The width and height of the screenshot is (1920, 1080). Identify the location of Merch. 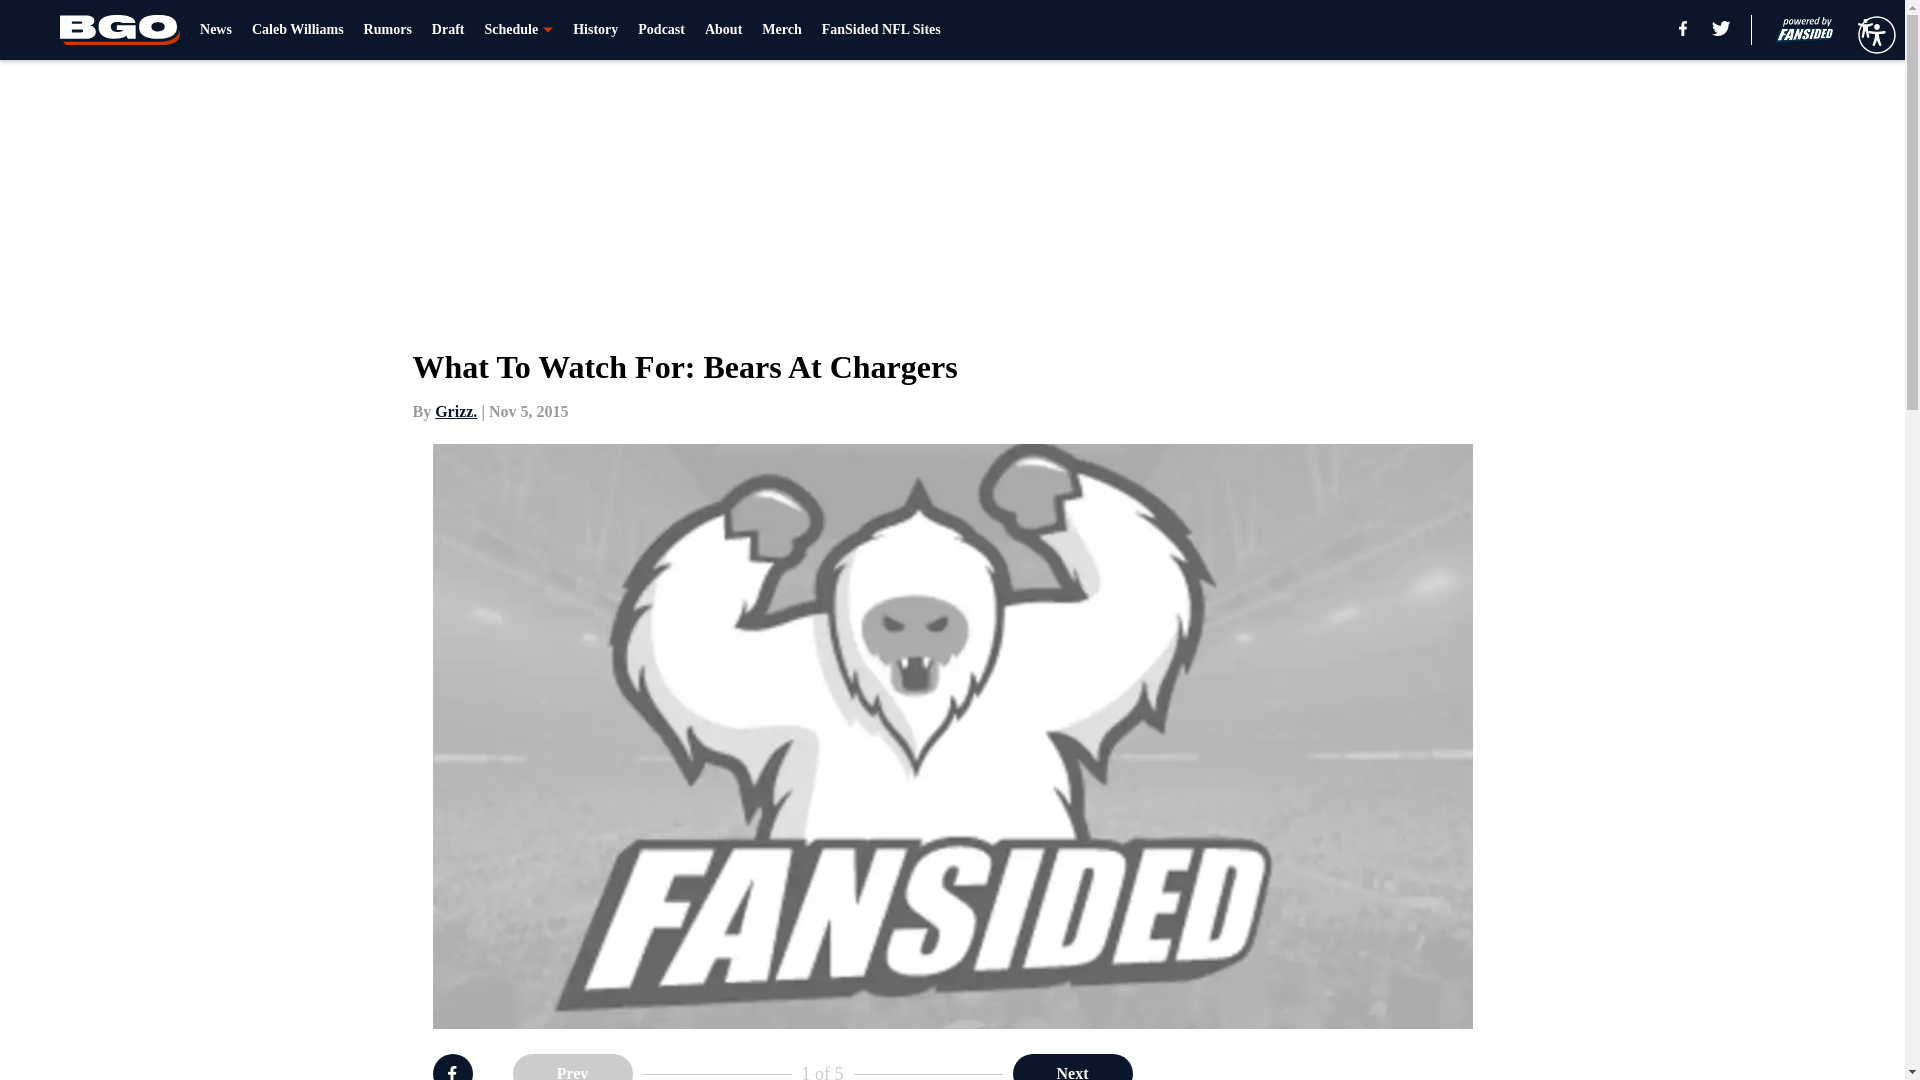
(781, 30).